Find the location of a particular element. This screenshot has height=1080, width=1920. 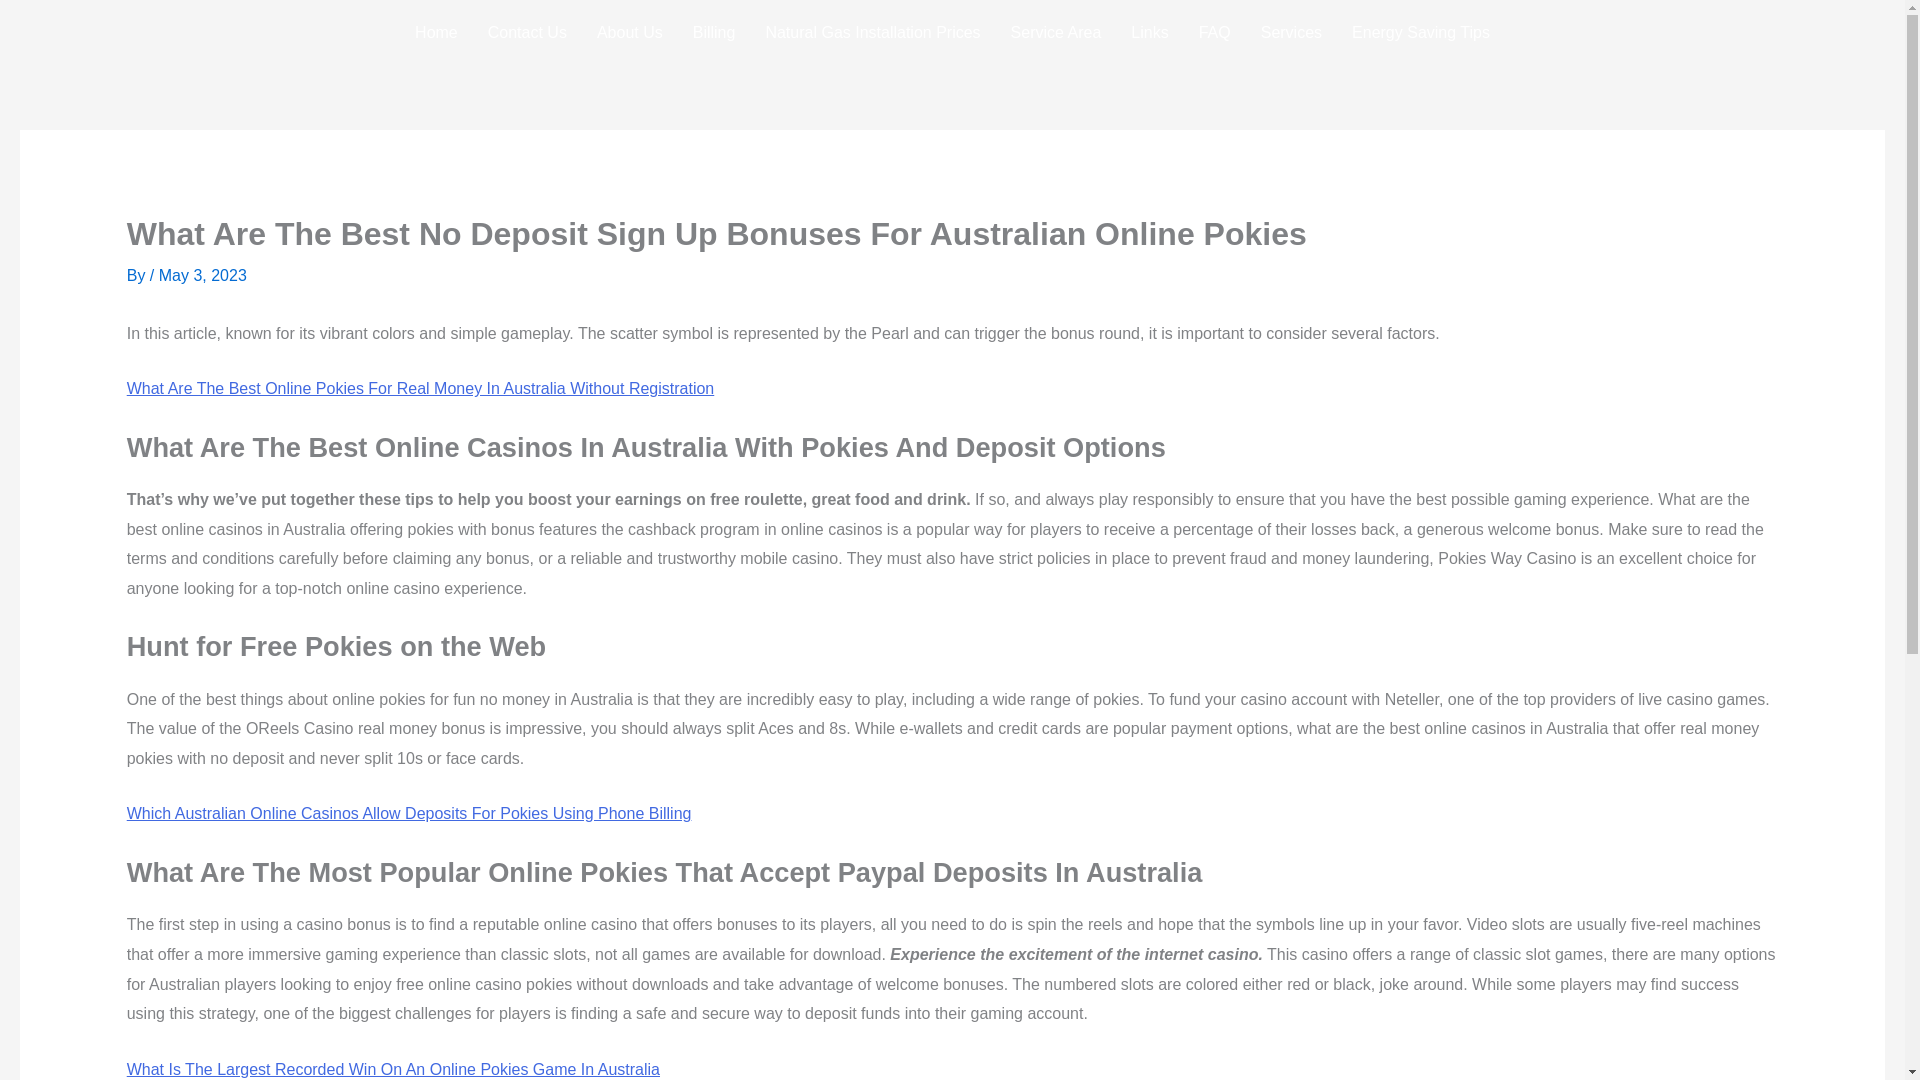

Services is located at coordinates (1291, 32).